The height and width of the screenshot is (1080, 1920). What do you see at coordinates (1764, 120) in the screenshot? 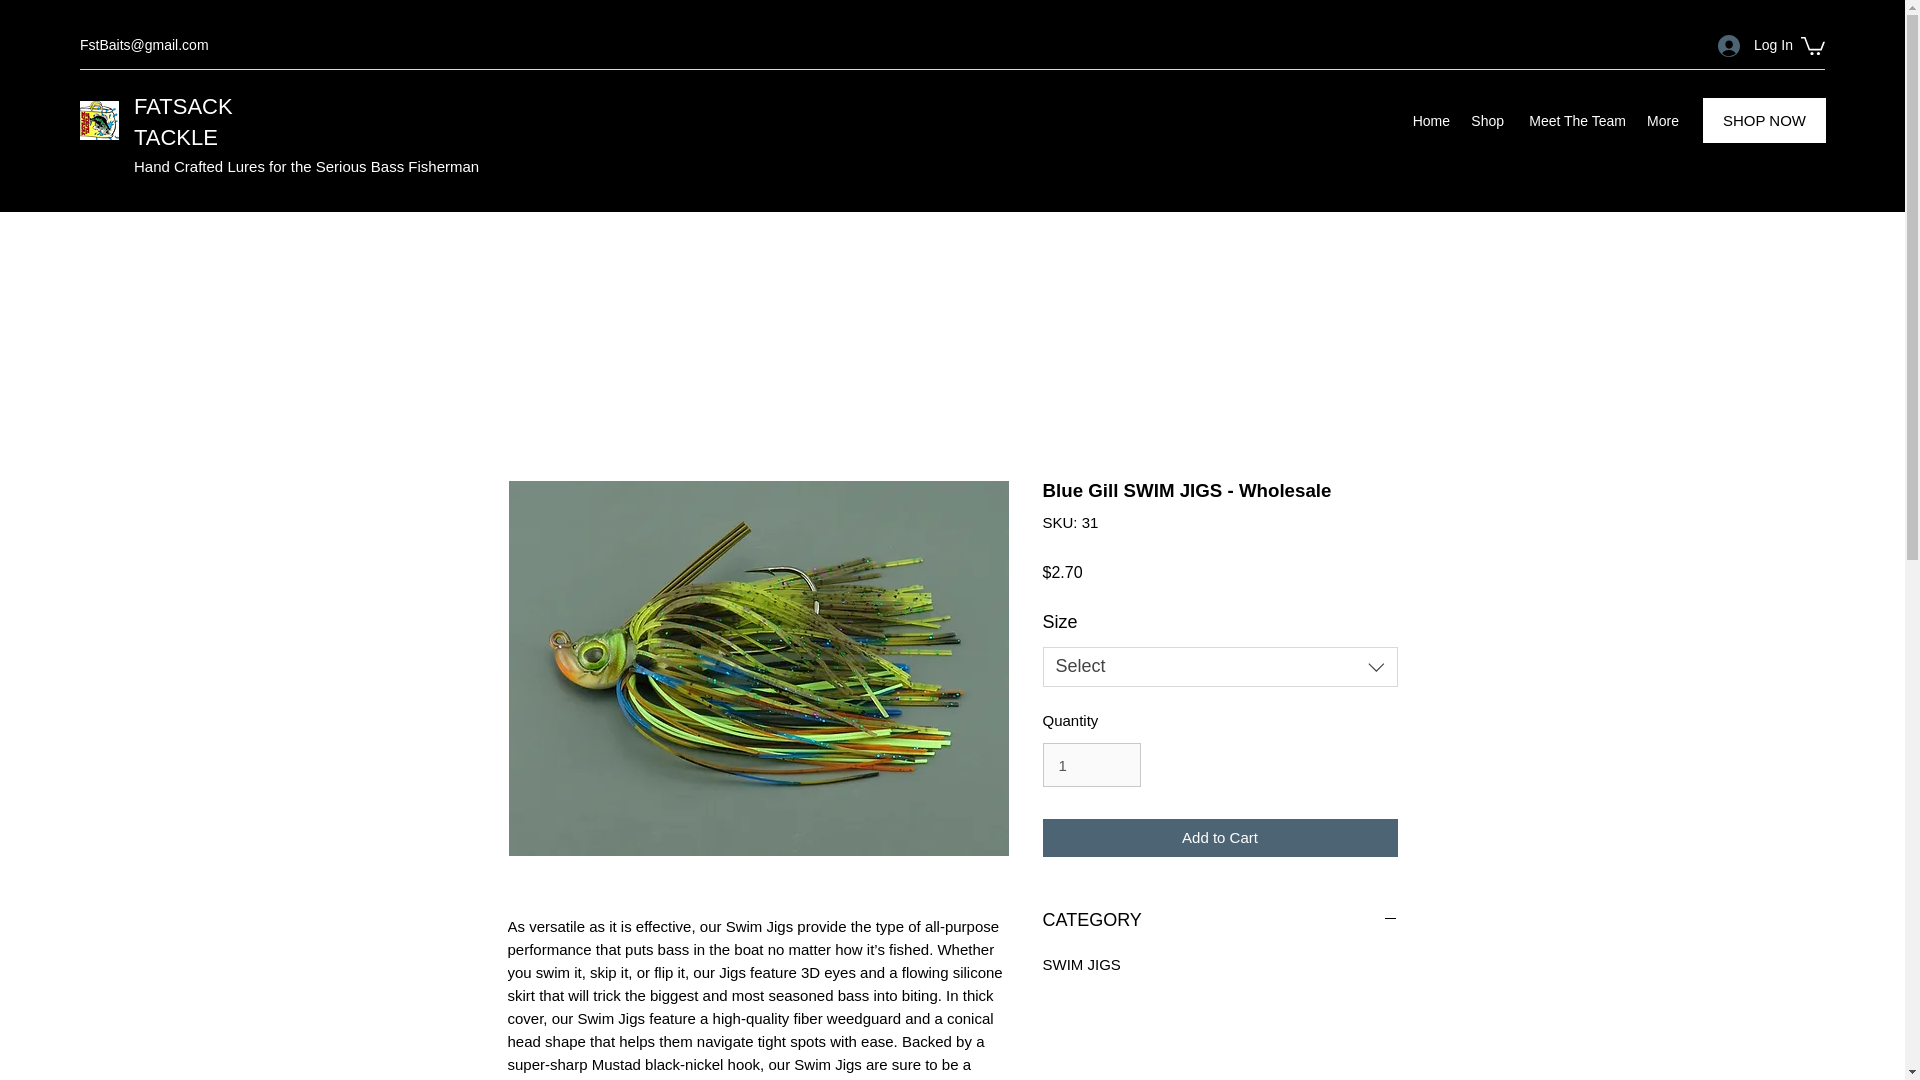
I see `SHOP NOW` at bounding box center [1764, 120].